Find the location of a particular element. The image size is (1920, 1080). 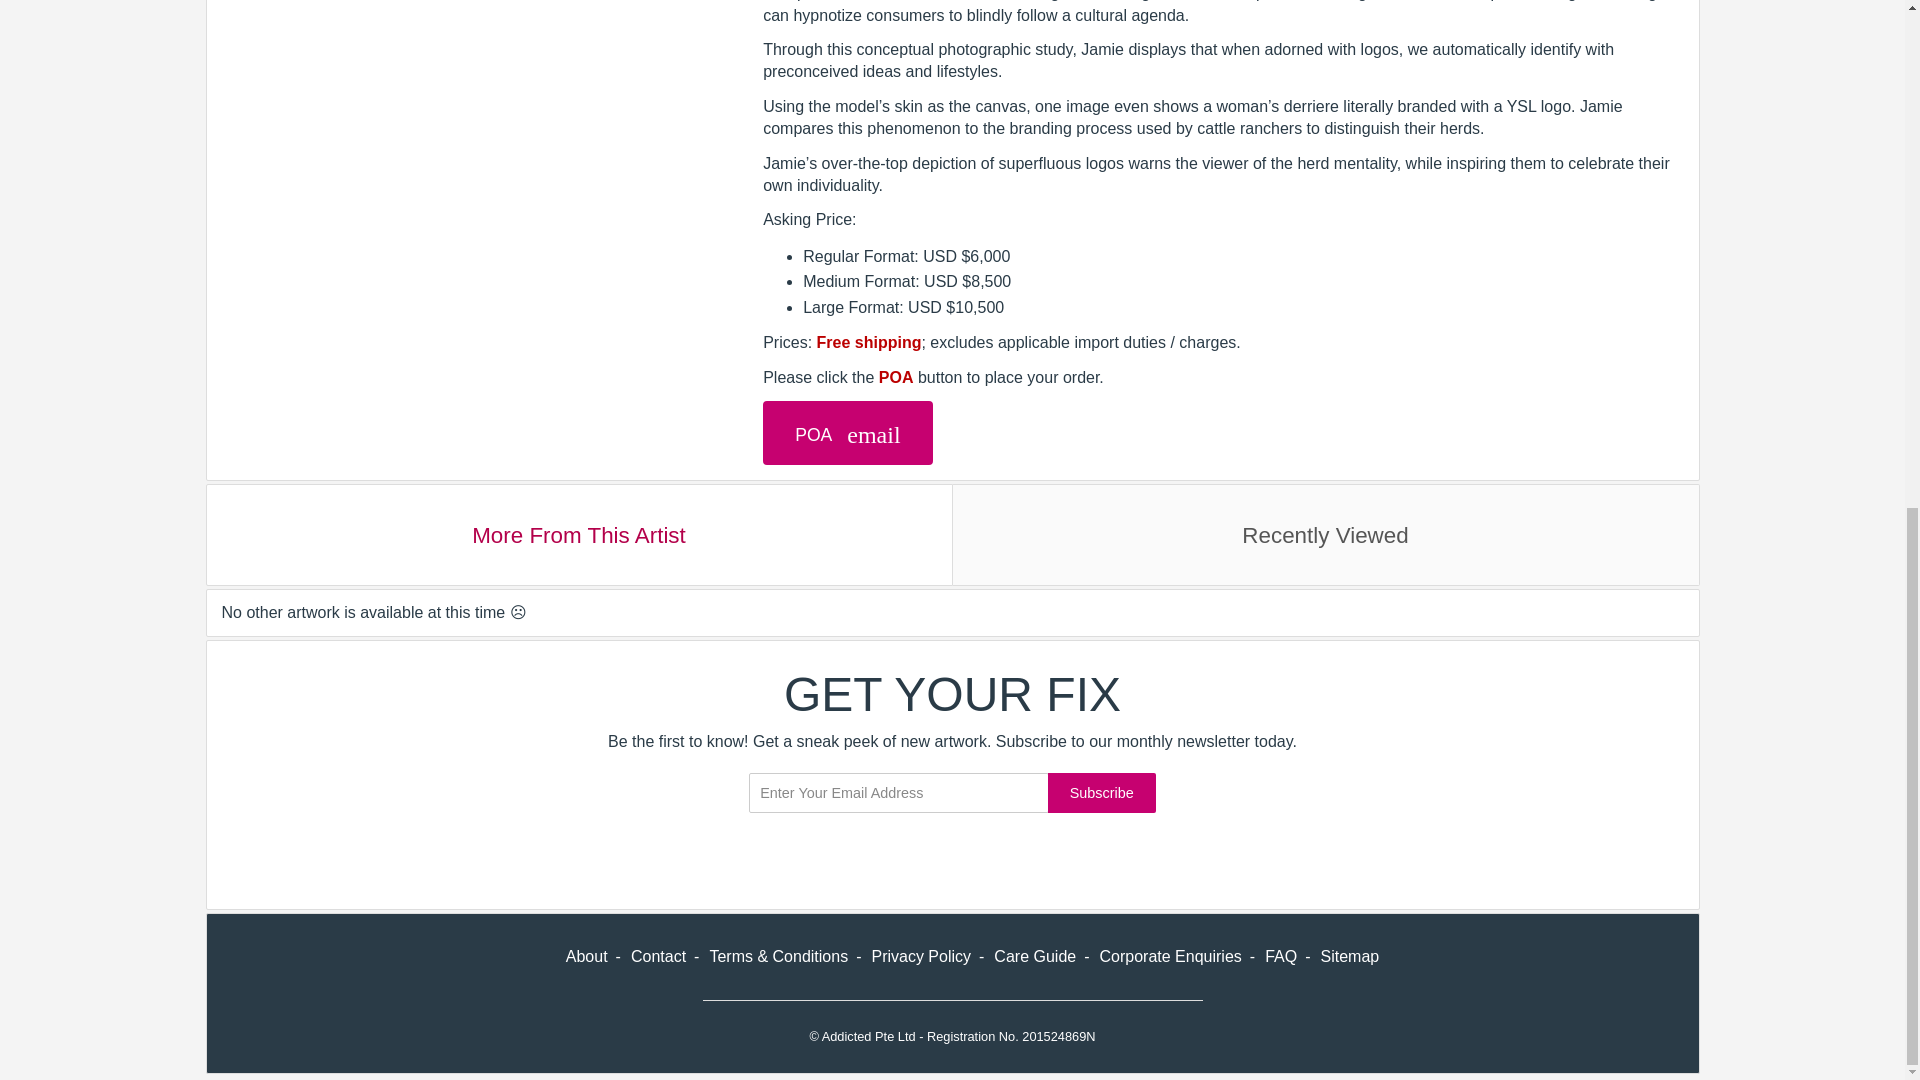

Recently Viewed is located at coordinates (1326, 534).